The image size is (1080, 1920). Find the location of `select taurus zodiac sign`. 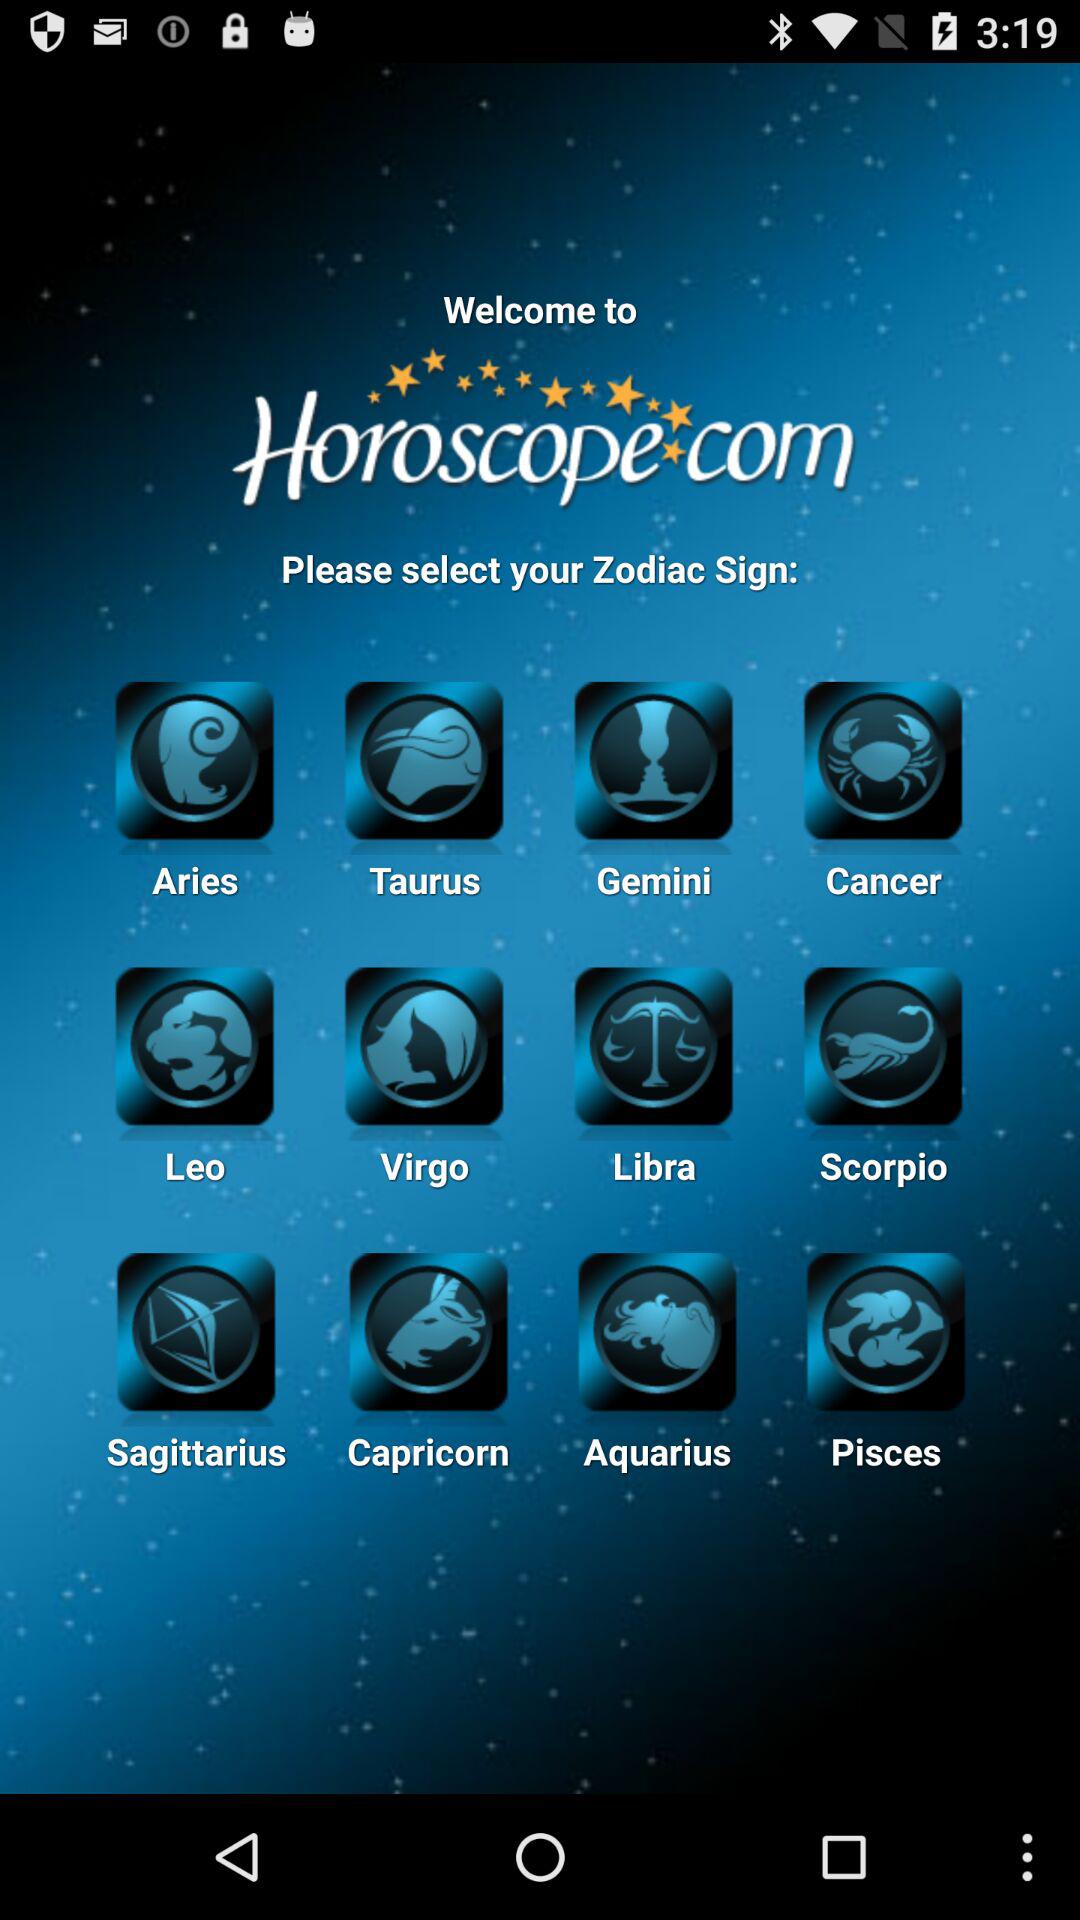

select taurus zodiac sign is located at coordinates (424, 758).